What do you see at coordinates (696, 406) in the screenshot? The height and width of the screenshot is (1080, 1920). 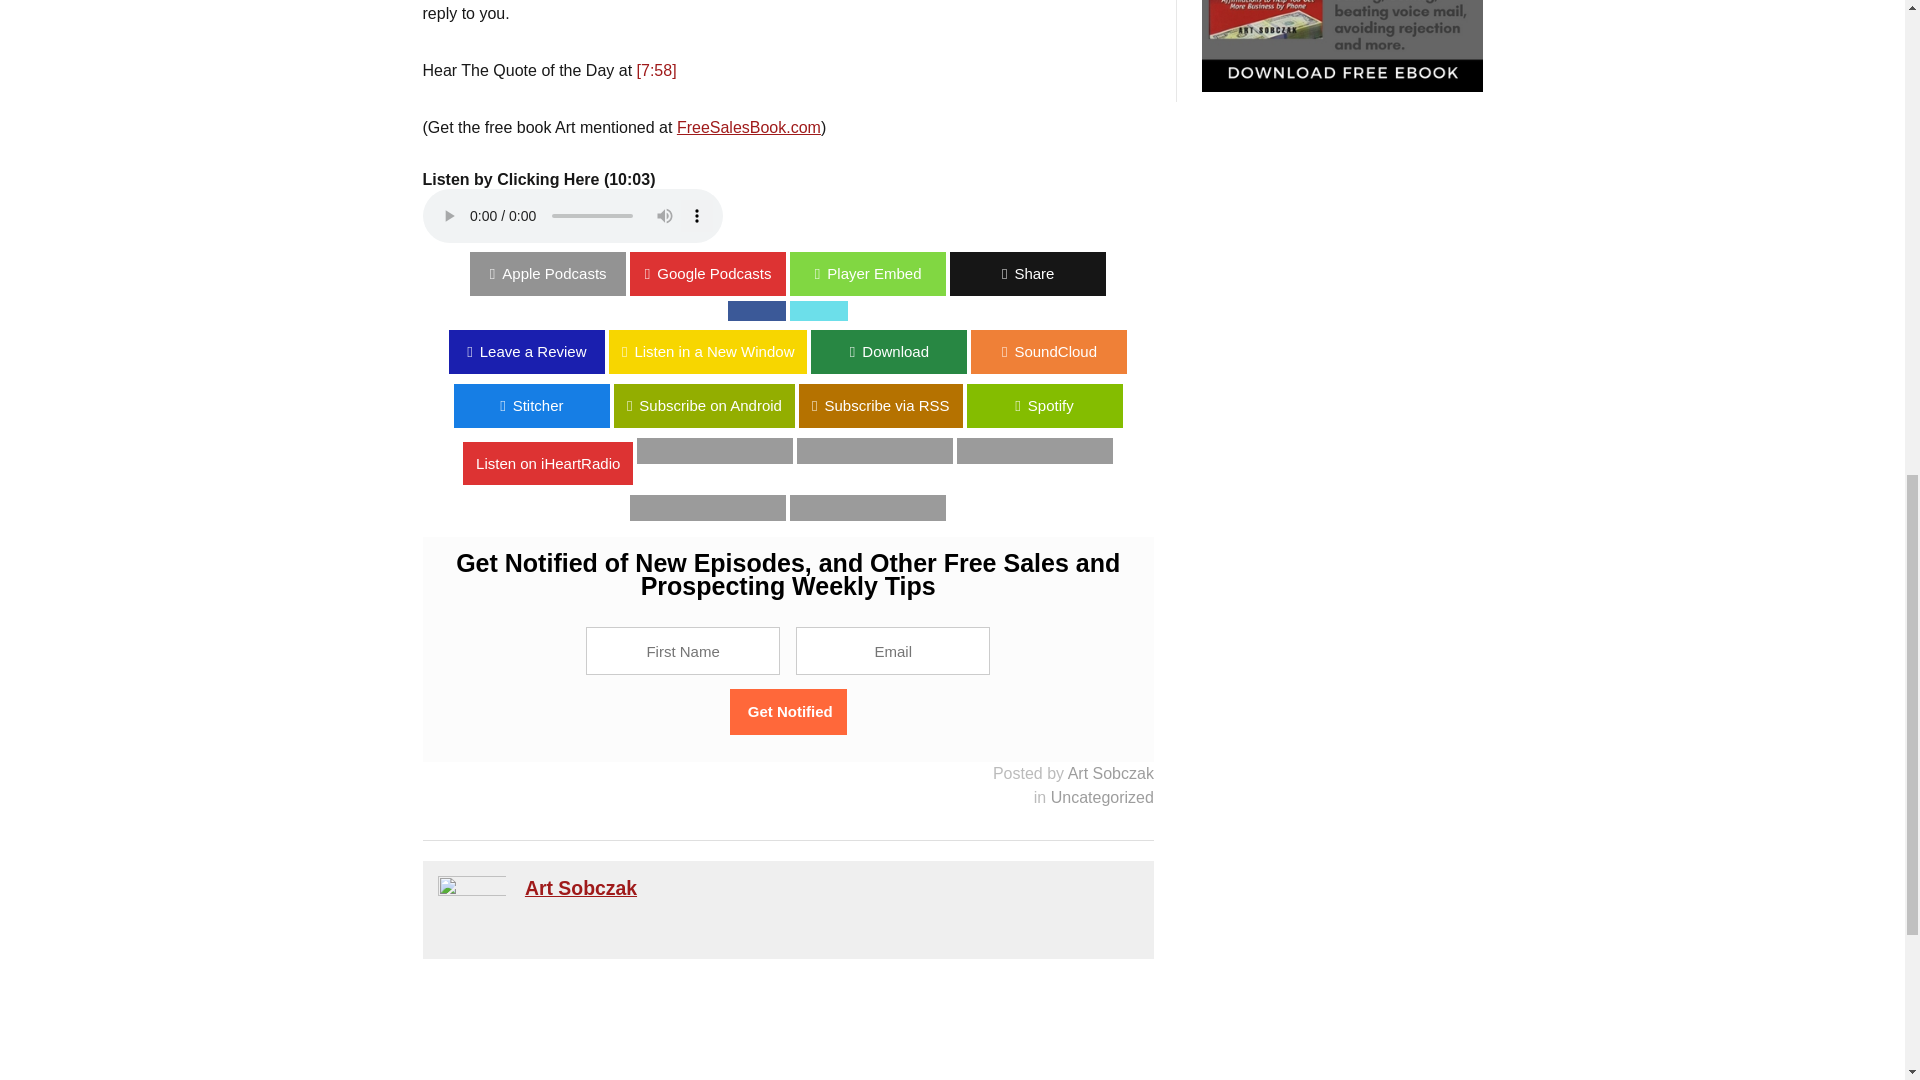 I see `Subscribe on Android` at bounding box center [696, 406].